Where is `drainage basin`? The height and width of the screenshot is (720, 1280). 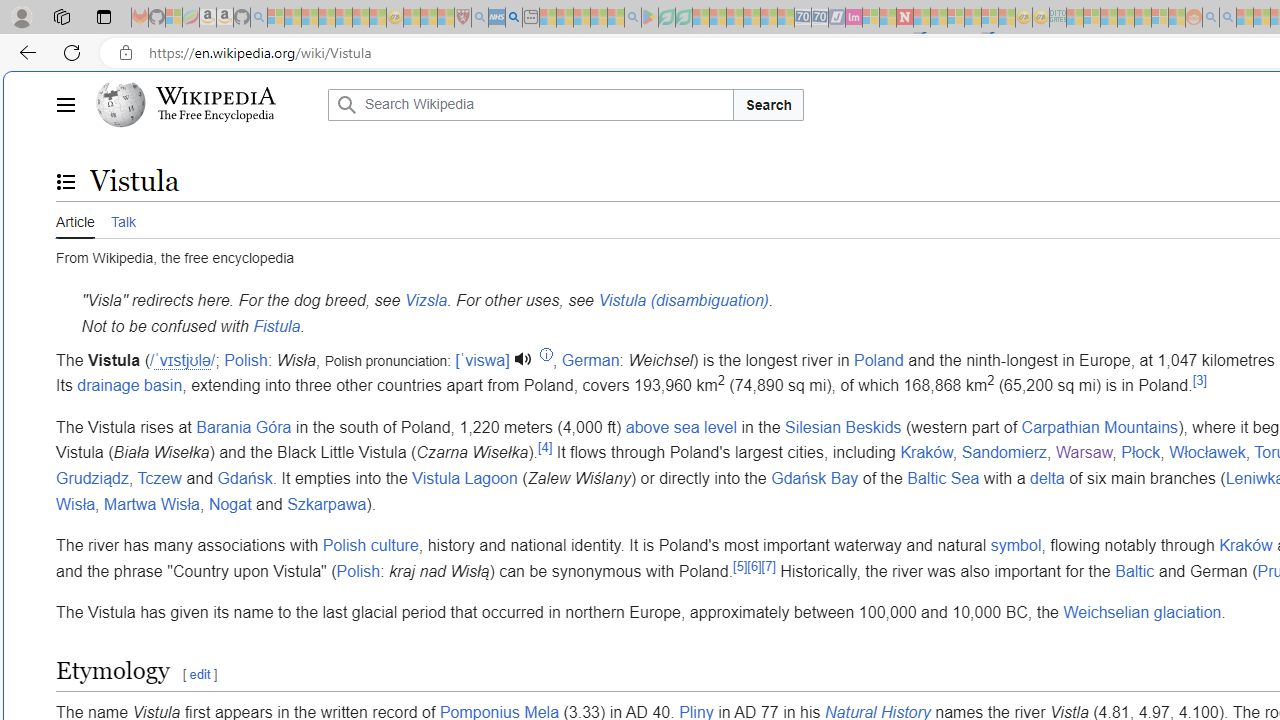
drainage basin is located at coordinates (130, 386).